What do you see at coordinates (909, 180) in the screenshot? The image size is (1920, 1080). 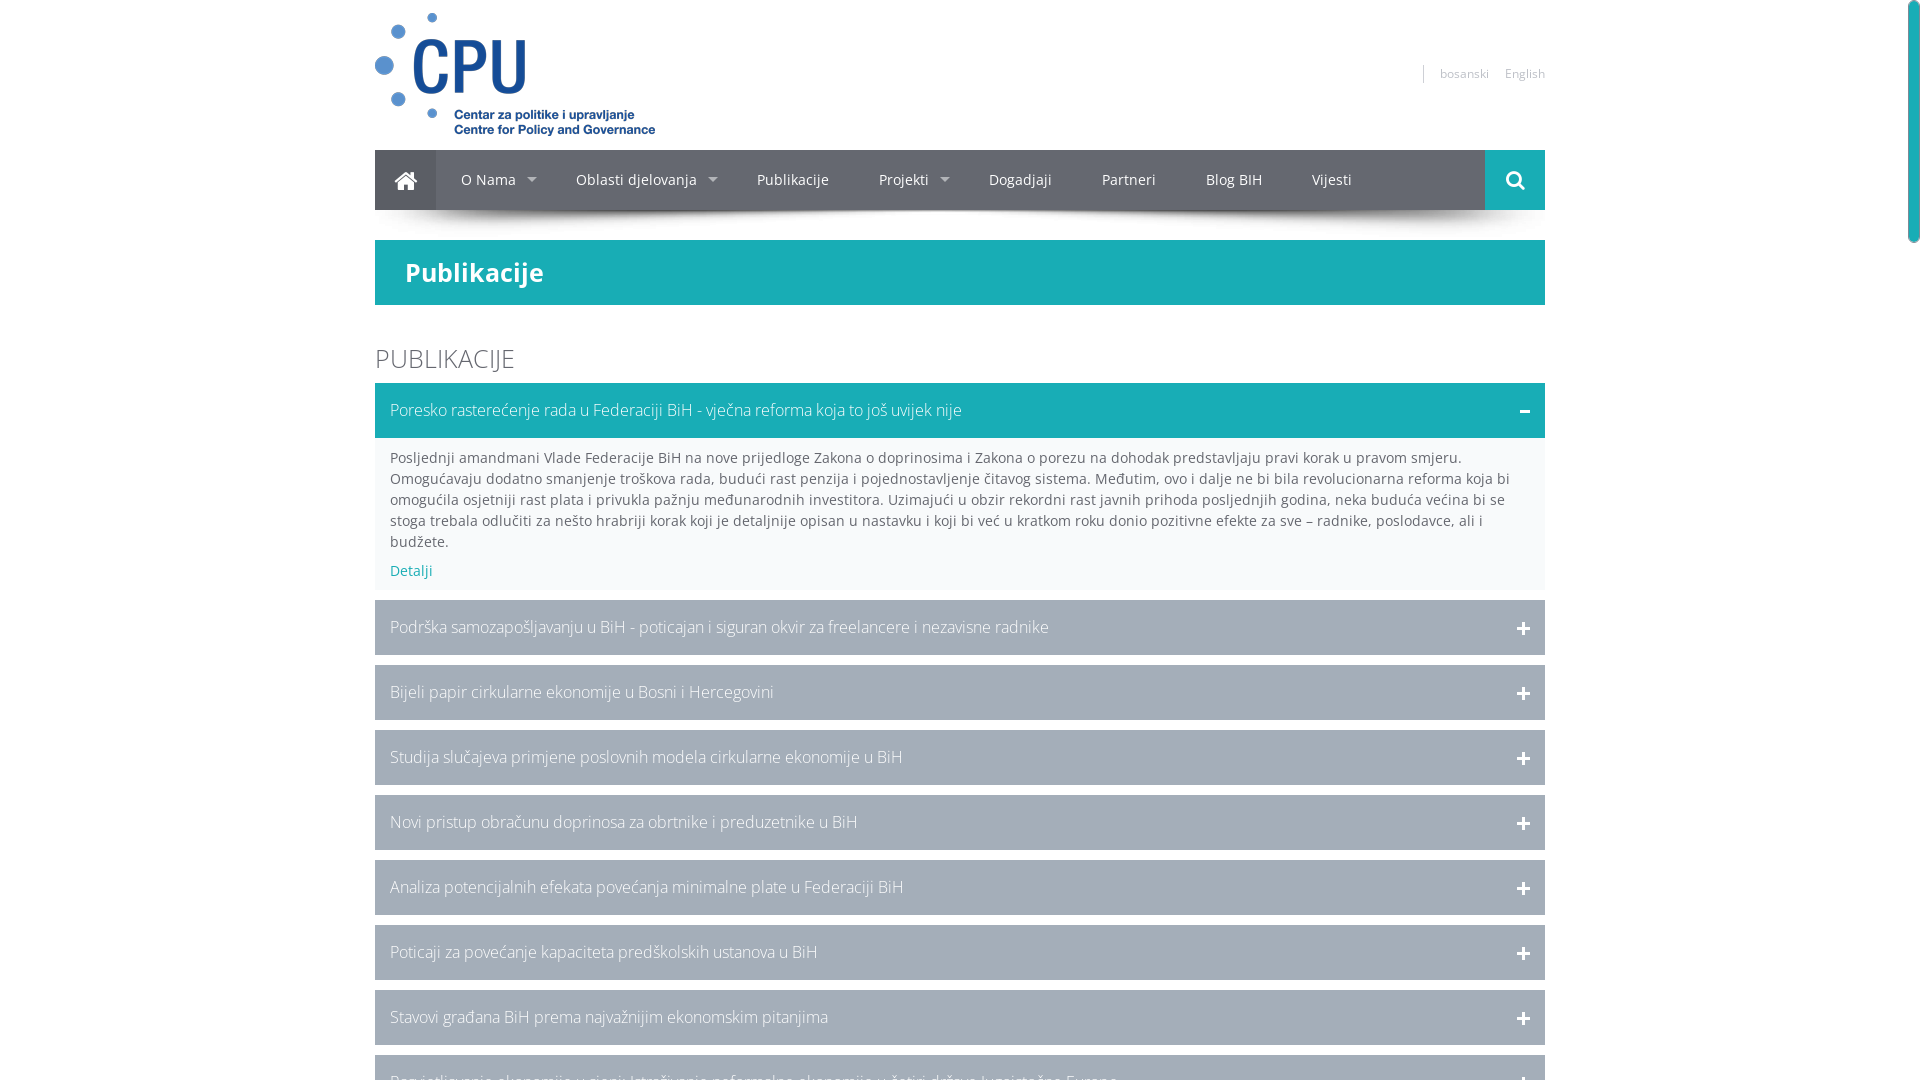 I see `Projekti` at bounding box center [909, 180].